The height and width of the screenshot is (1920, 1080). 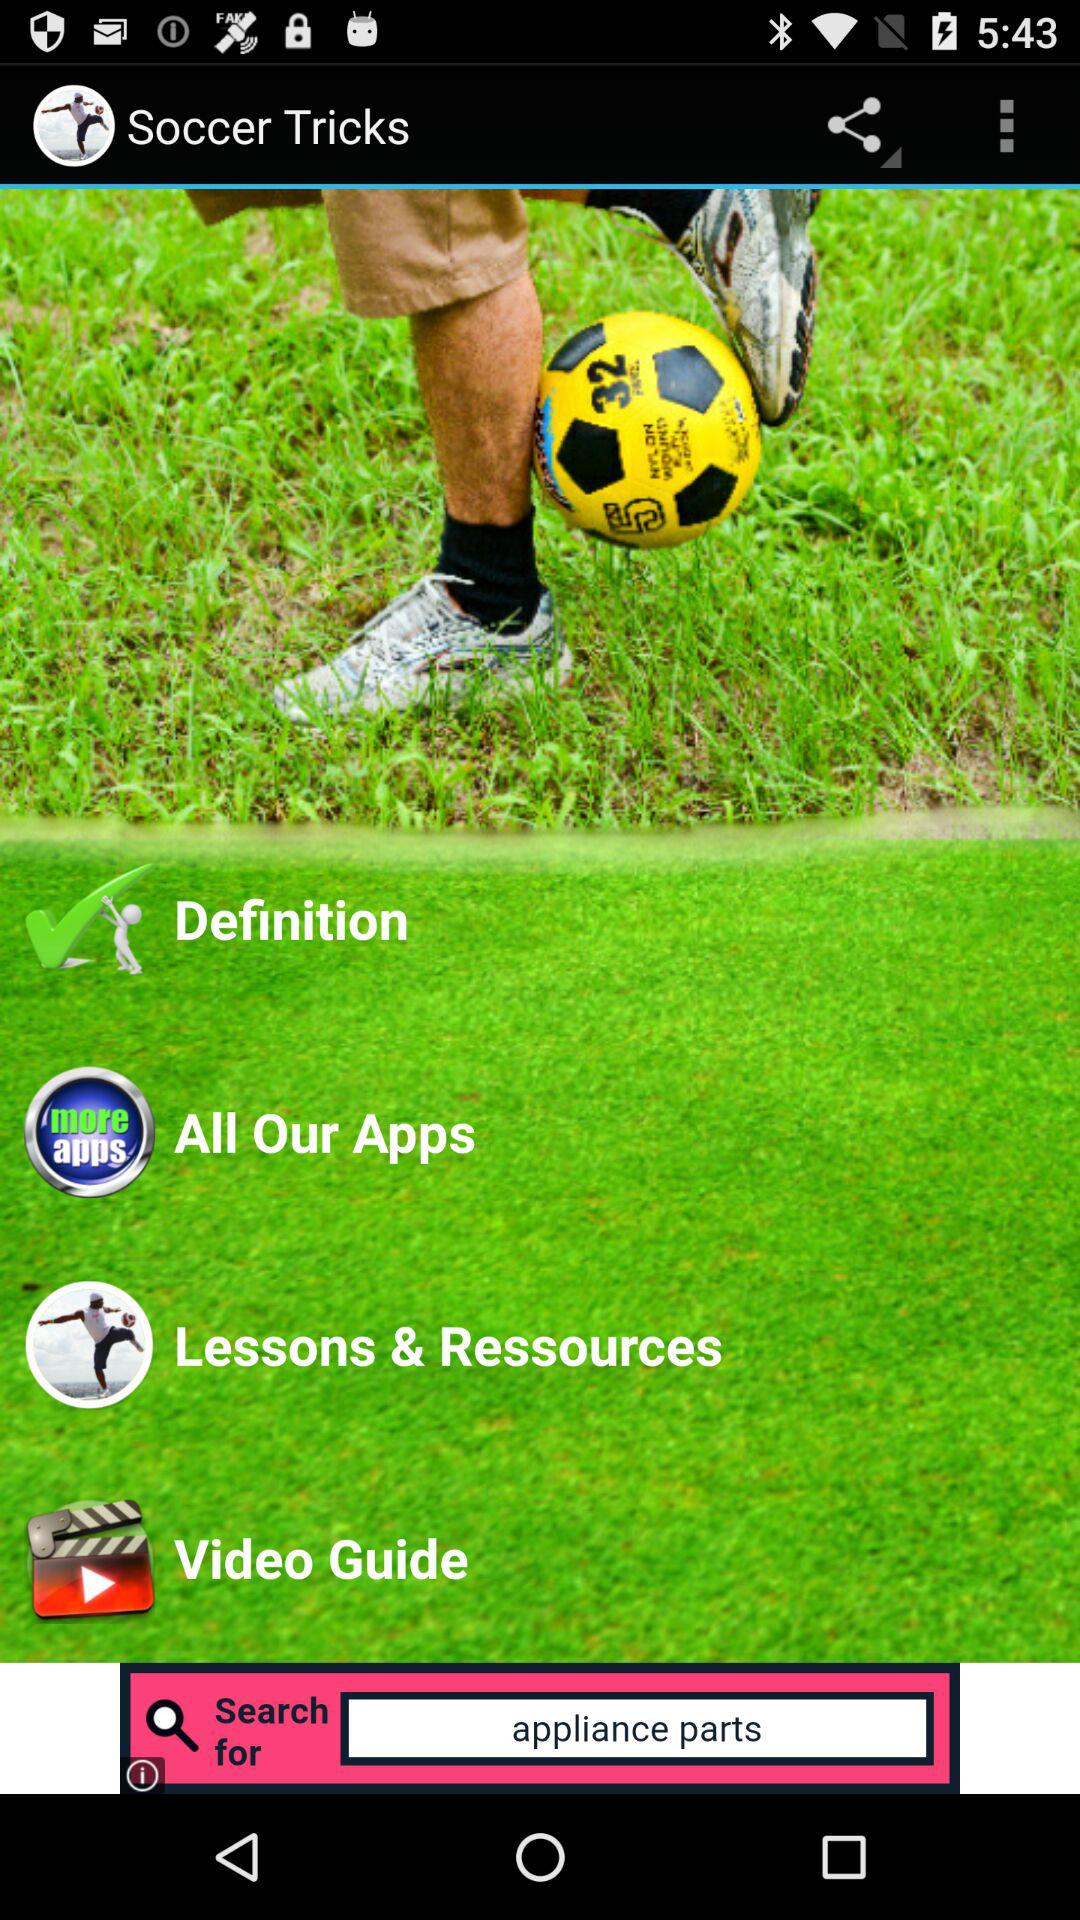 I want to click on select the app below the all our apps app, so click(x=615, y=1344).